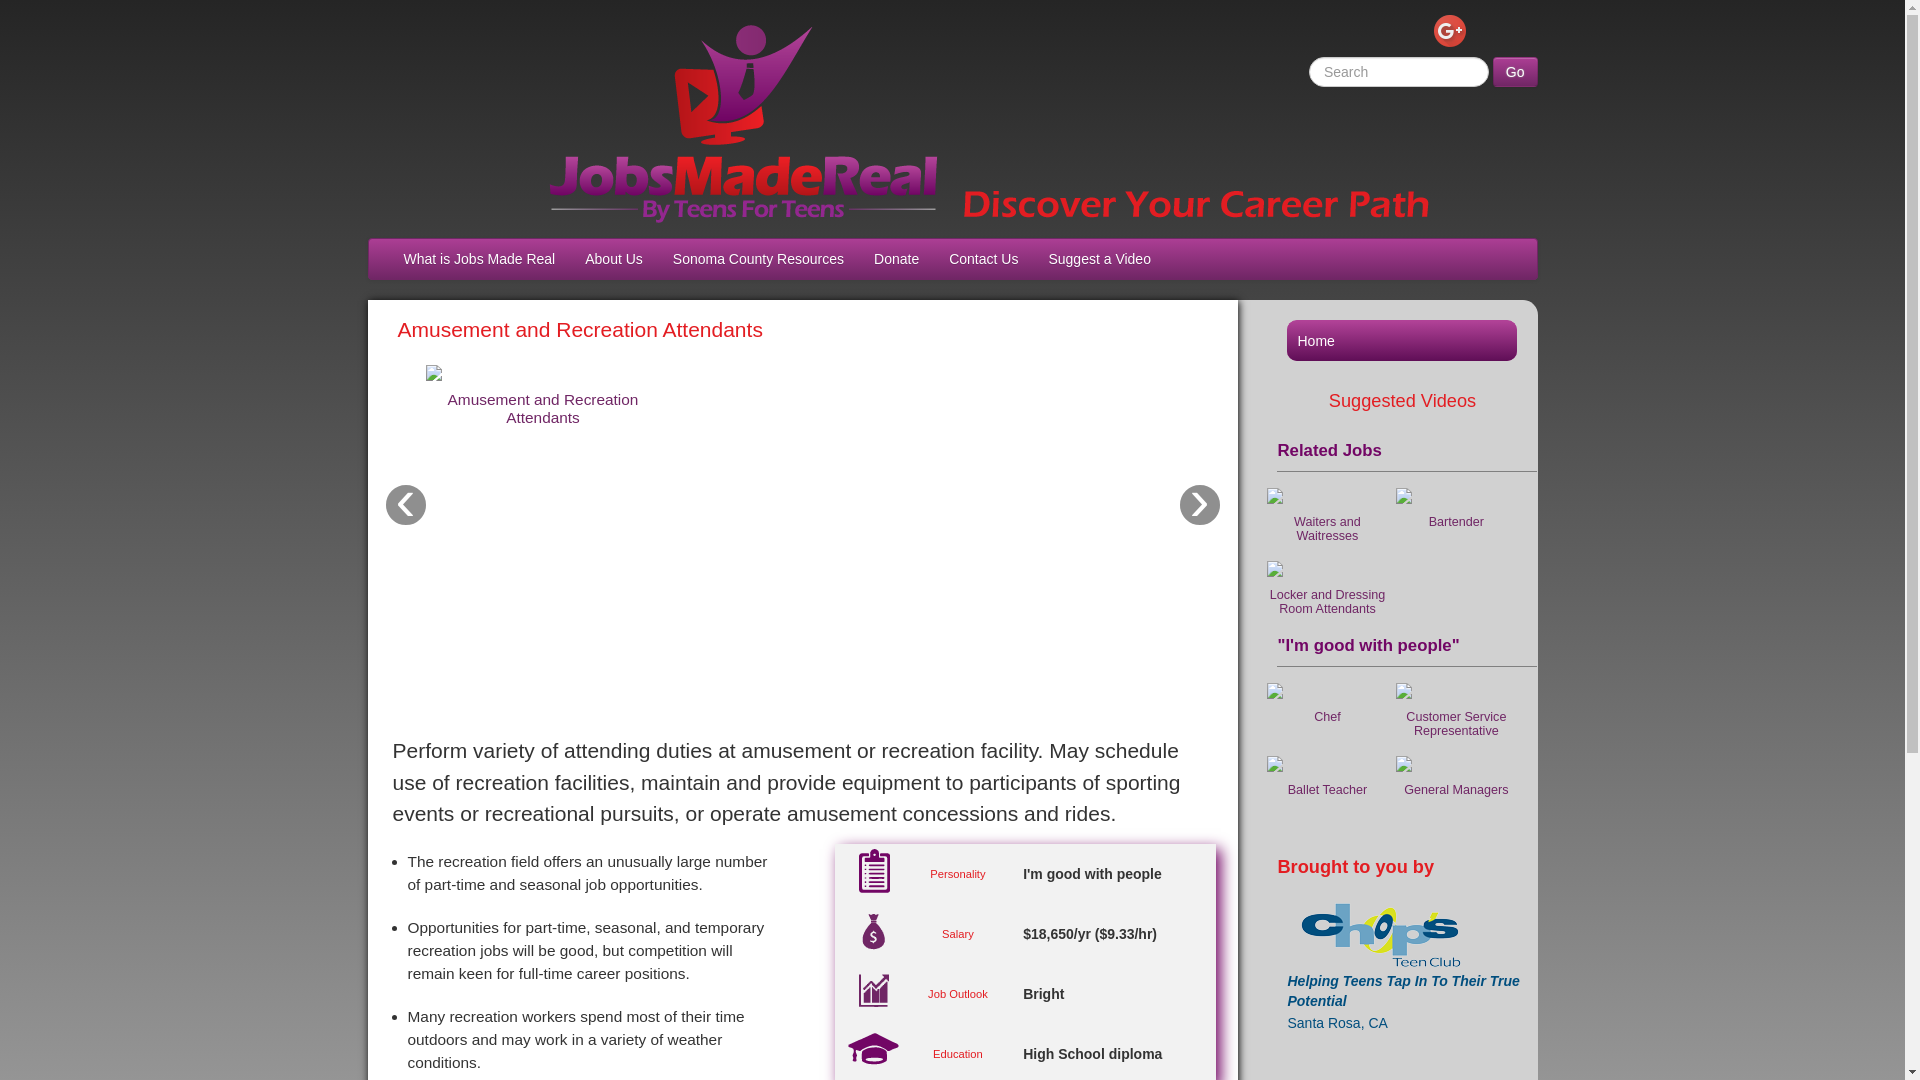 The width and height of the screenshot is (1920, 1080). Describe the element at coordinates (1330, 563) in the screenshot. I see `Locker and Dressing Room Attendants` at that location.